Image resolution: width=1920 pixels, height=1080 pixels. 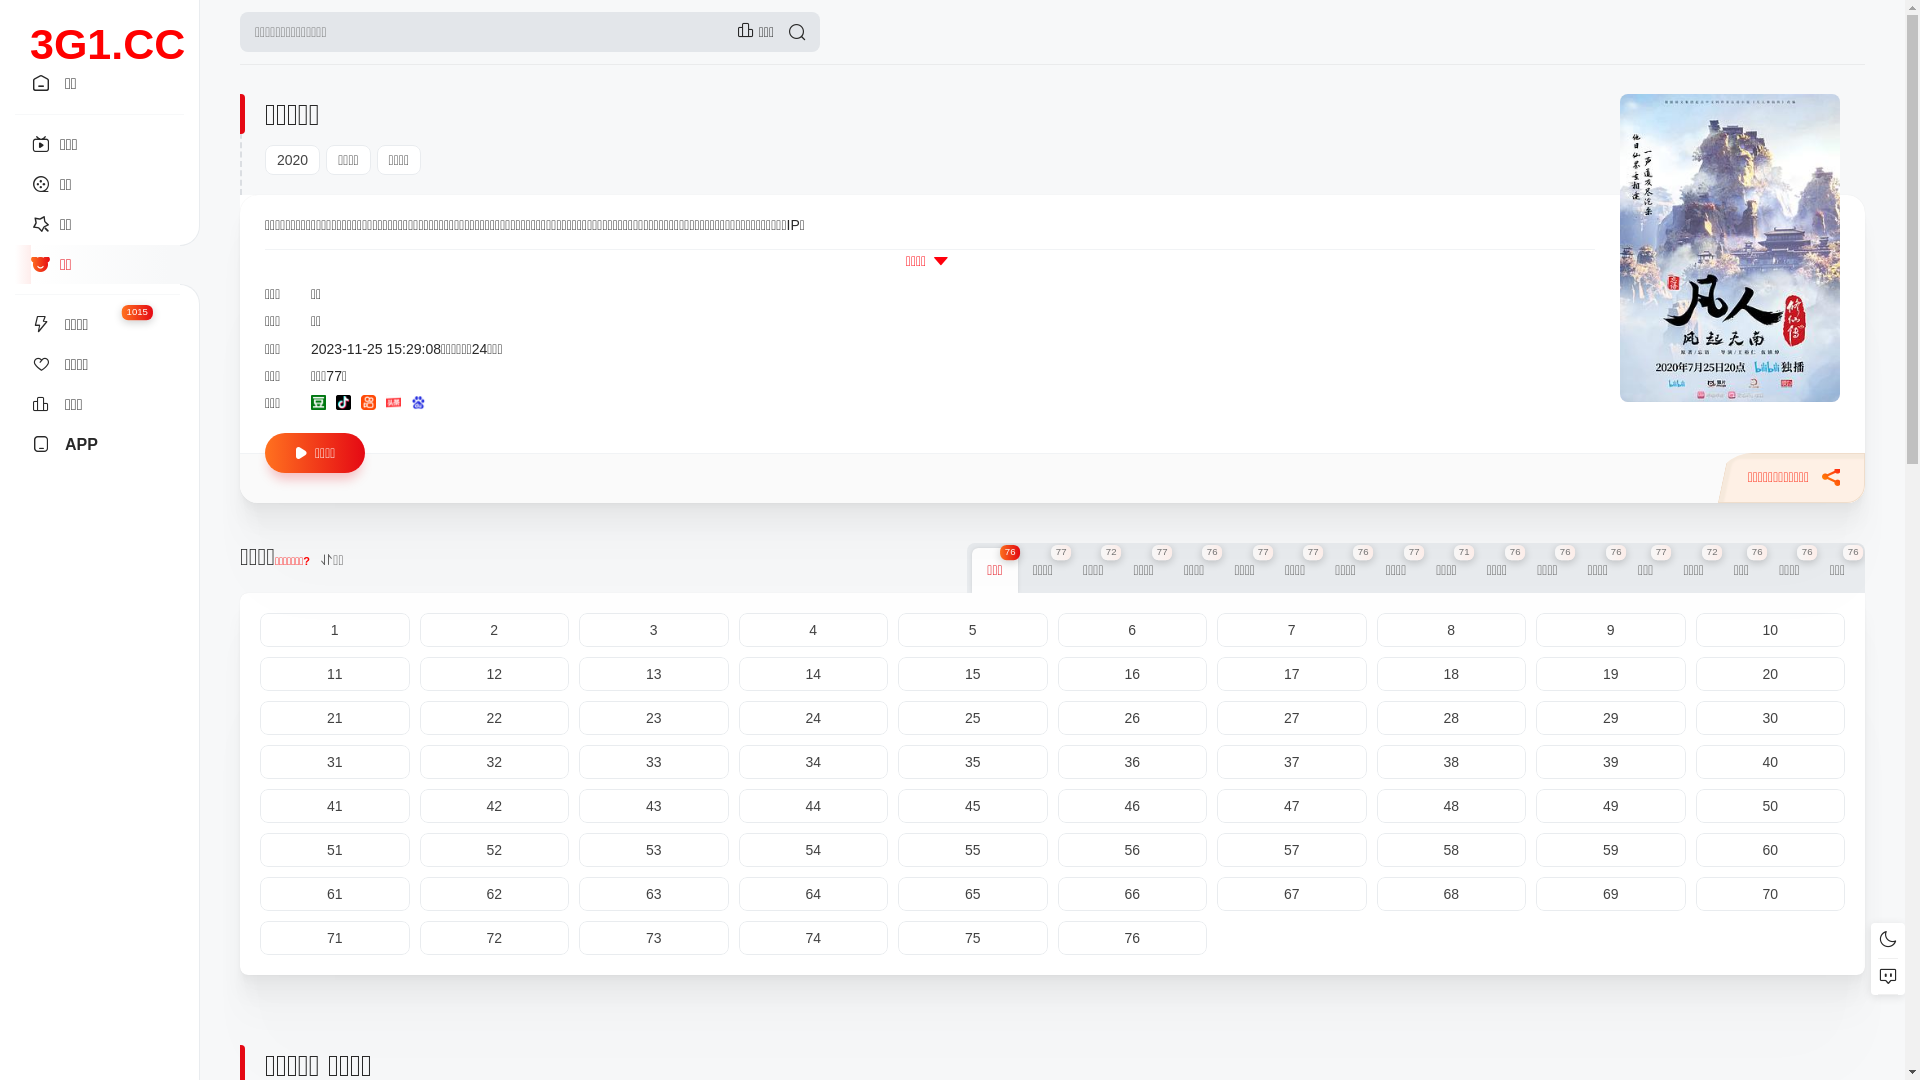 I want to click on 20, so click(x=1771, y=674).